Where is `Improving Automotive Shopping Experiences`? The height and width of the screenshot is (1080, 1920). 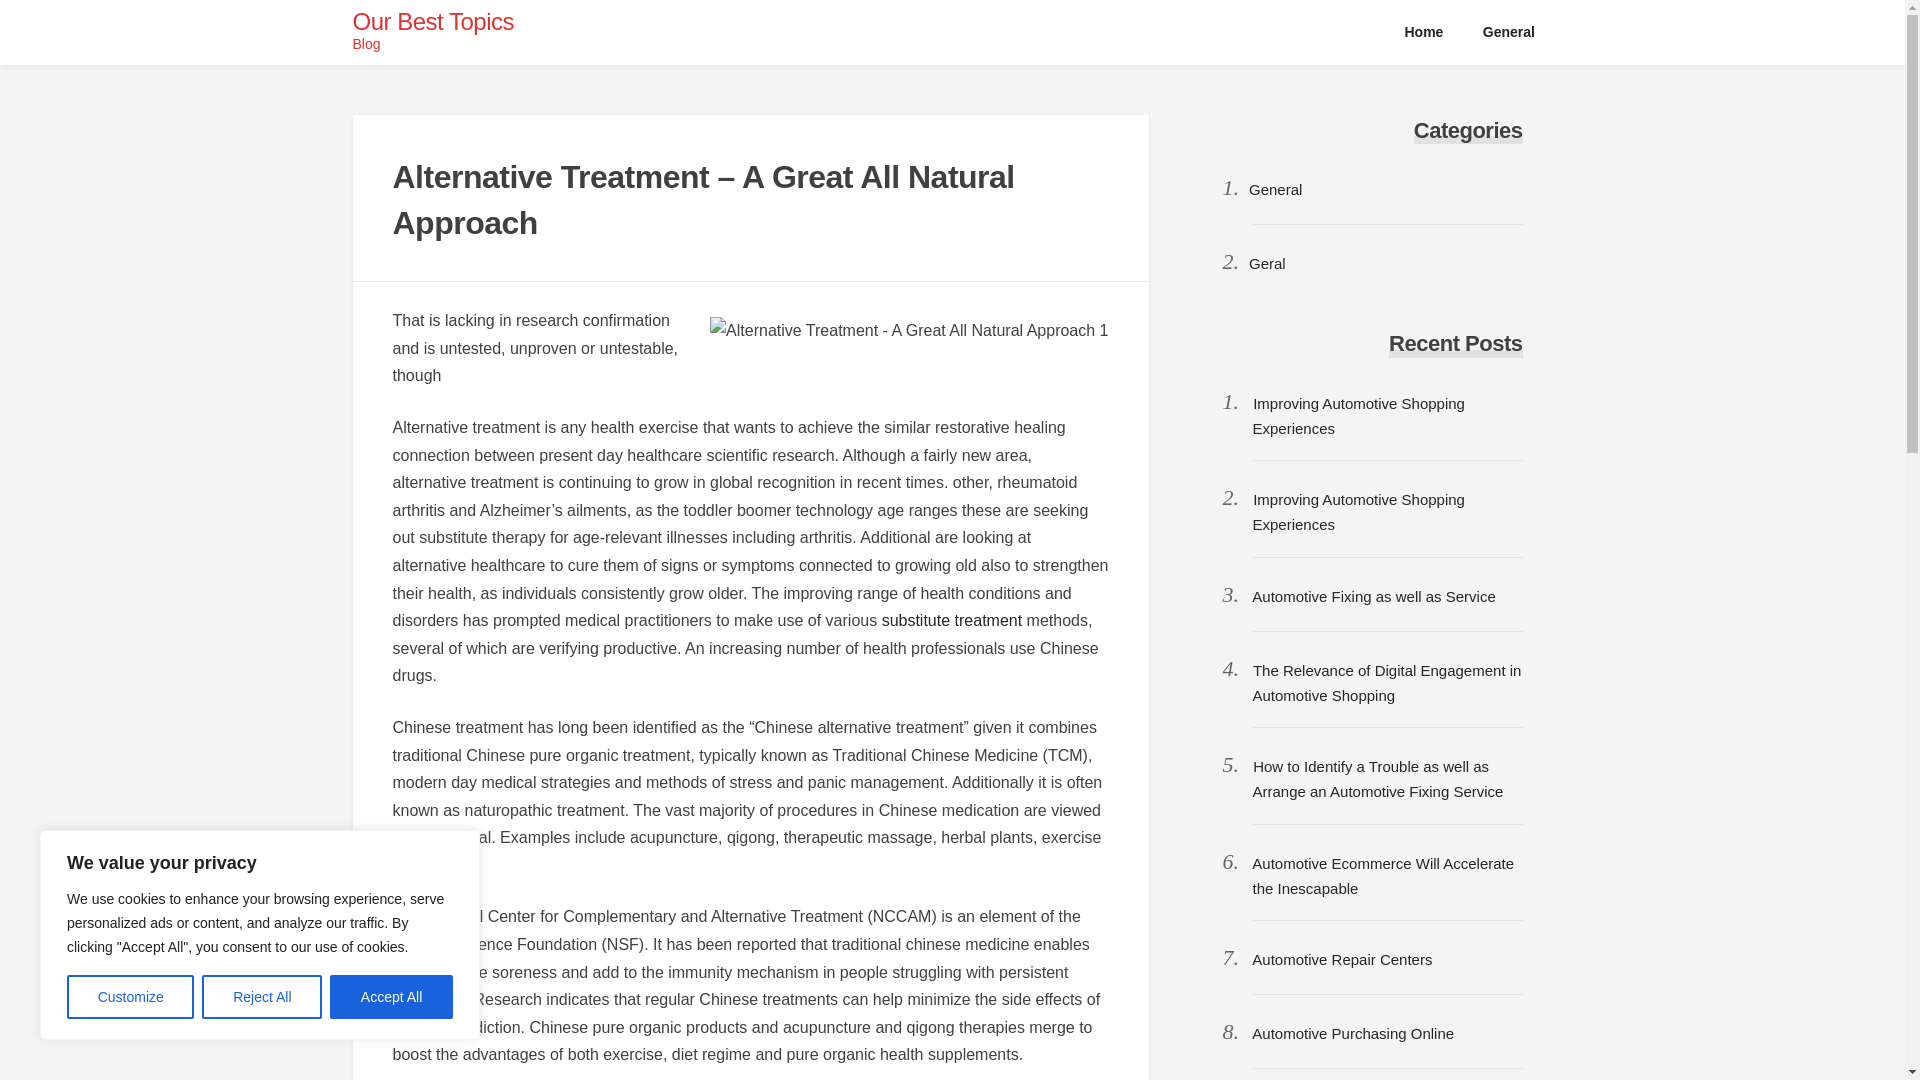
Improving Automotive Shopping Experiences is located at coordinates (1357, 512).